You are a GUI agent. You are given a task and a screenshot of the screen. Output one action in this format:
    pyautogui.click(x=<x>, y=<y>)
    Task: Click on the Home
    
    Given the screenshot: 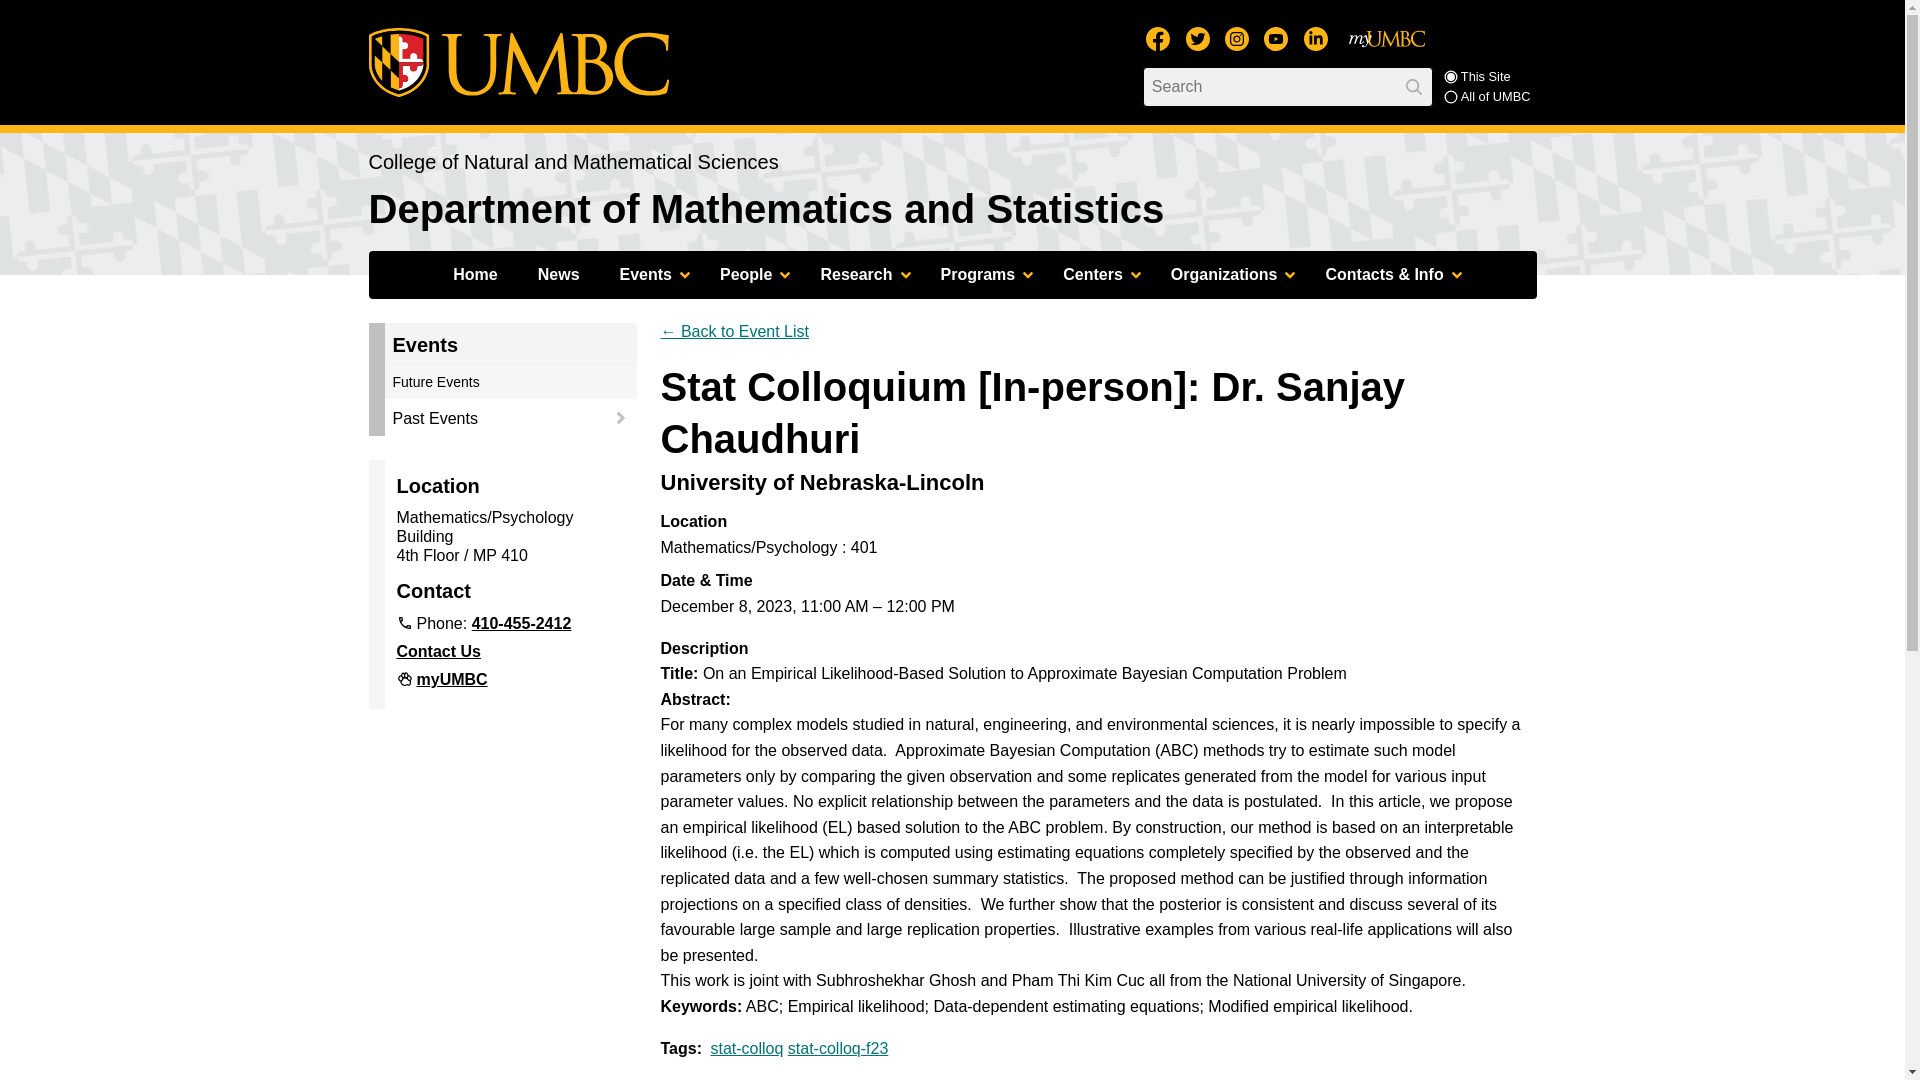 What is the action you would take?
    pyautogui.click(x=474, y=274)
    